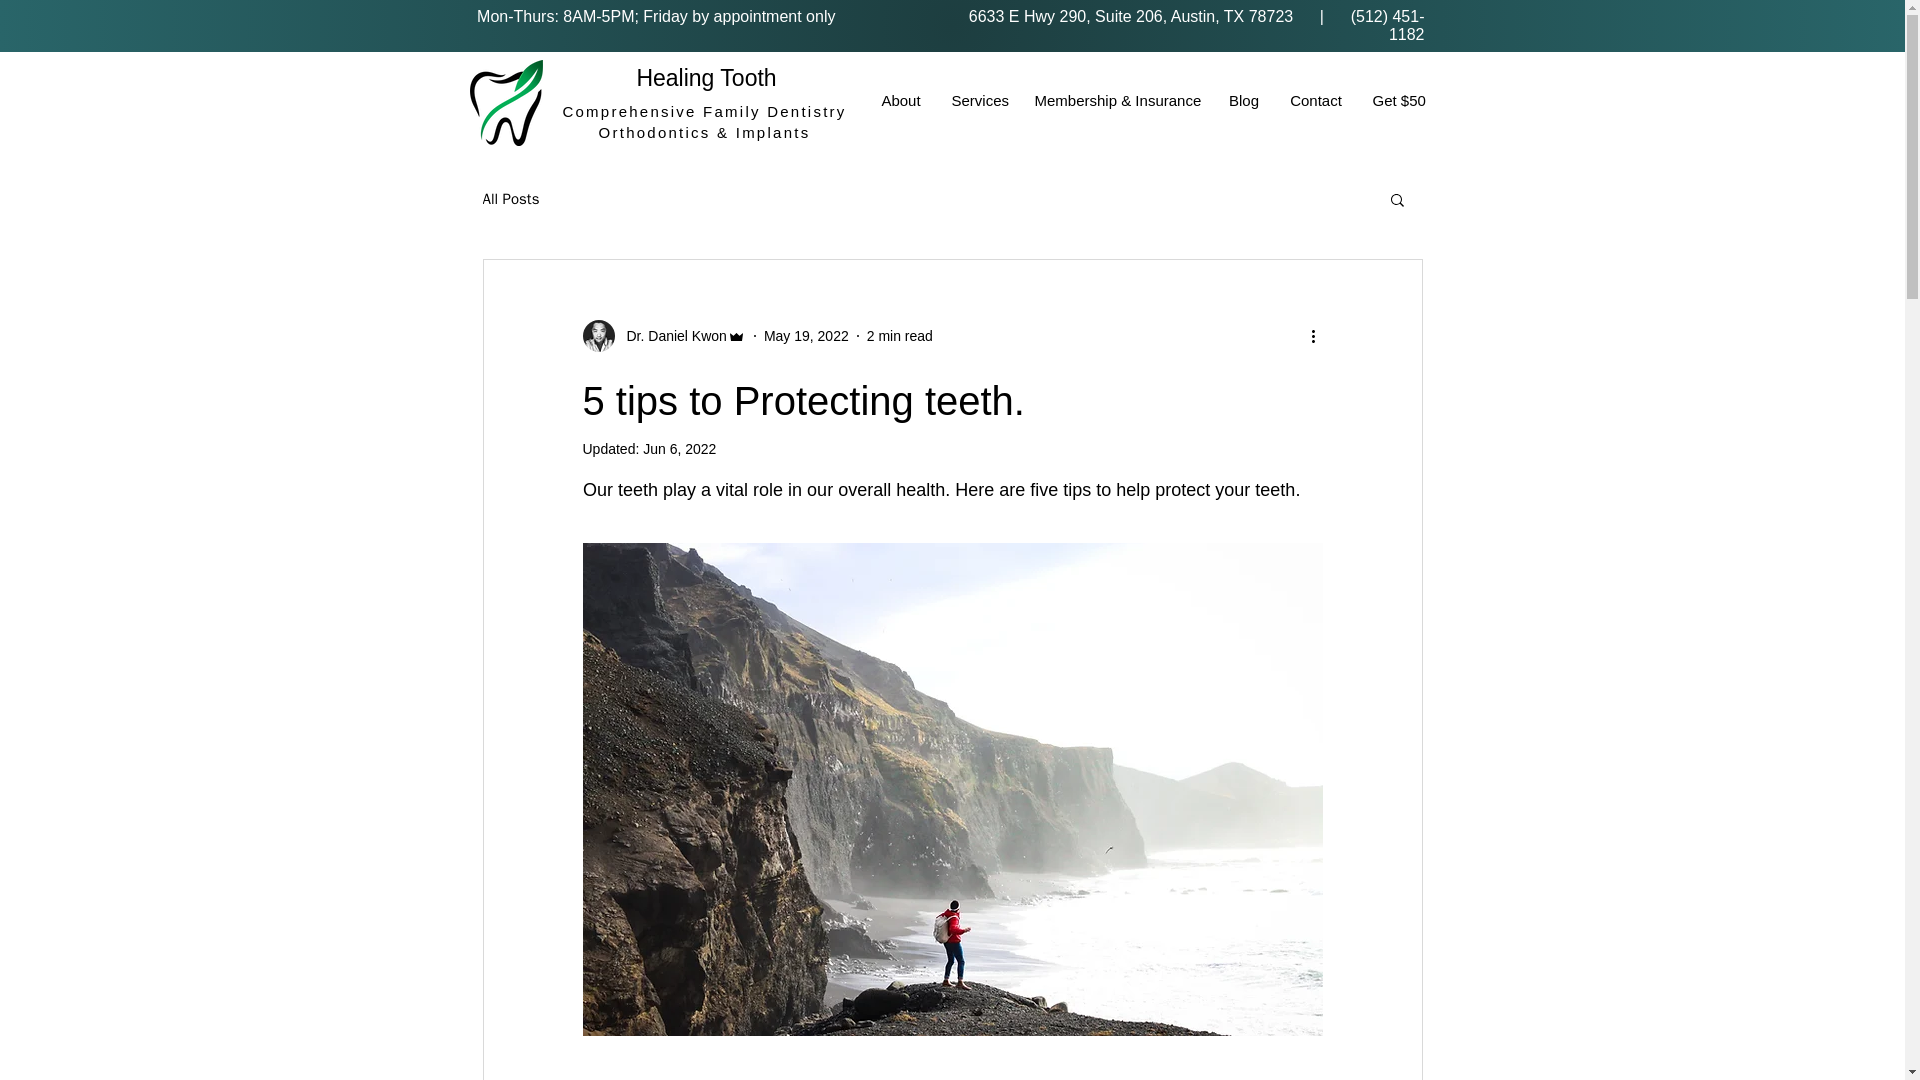  What do you see at coordinates (680, 448) in the screenshot?
I see `Jun 6, 2022` at bounding box center [680, 448].